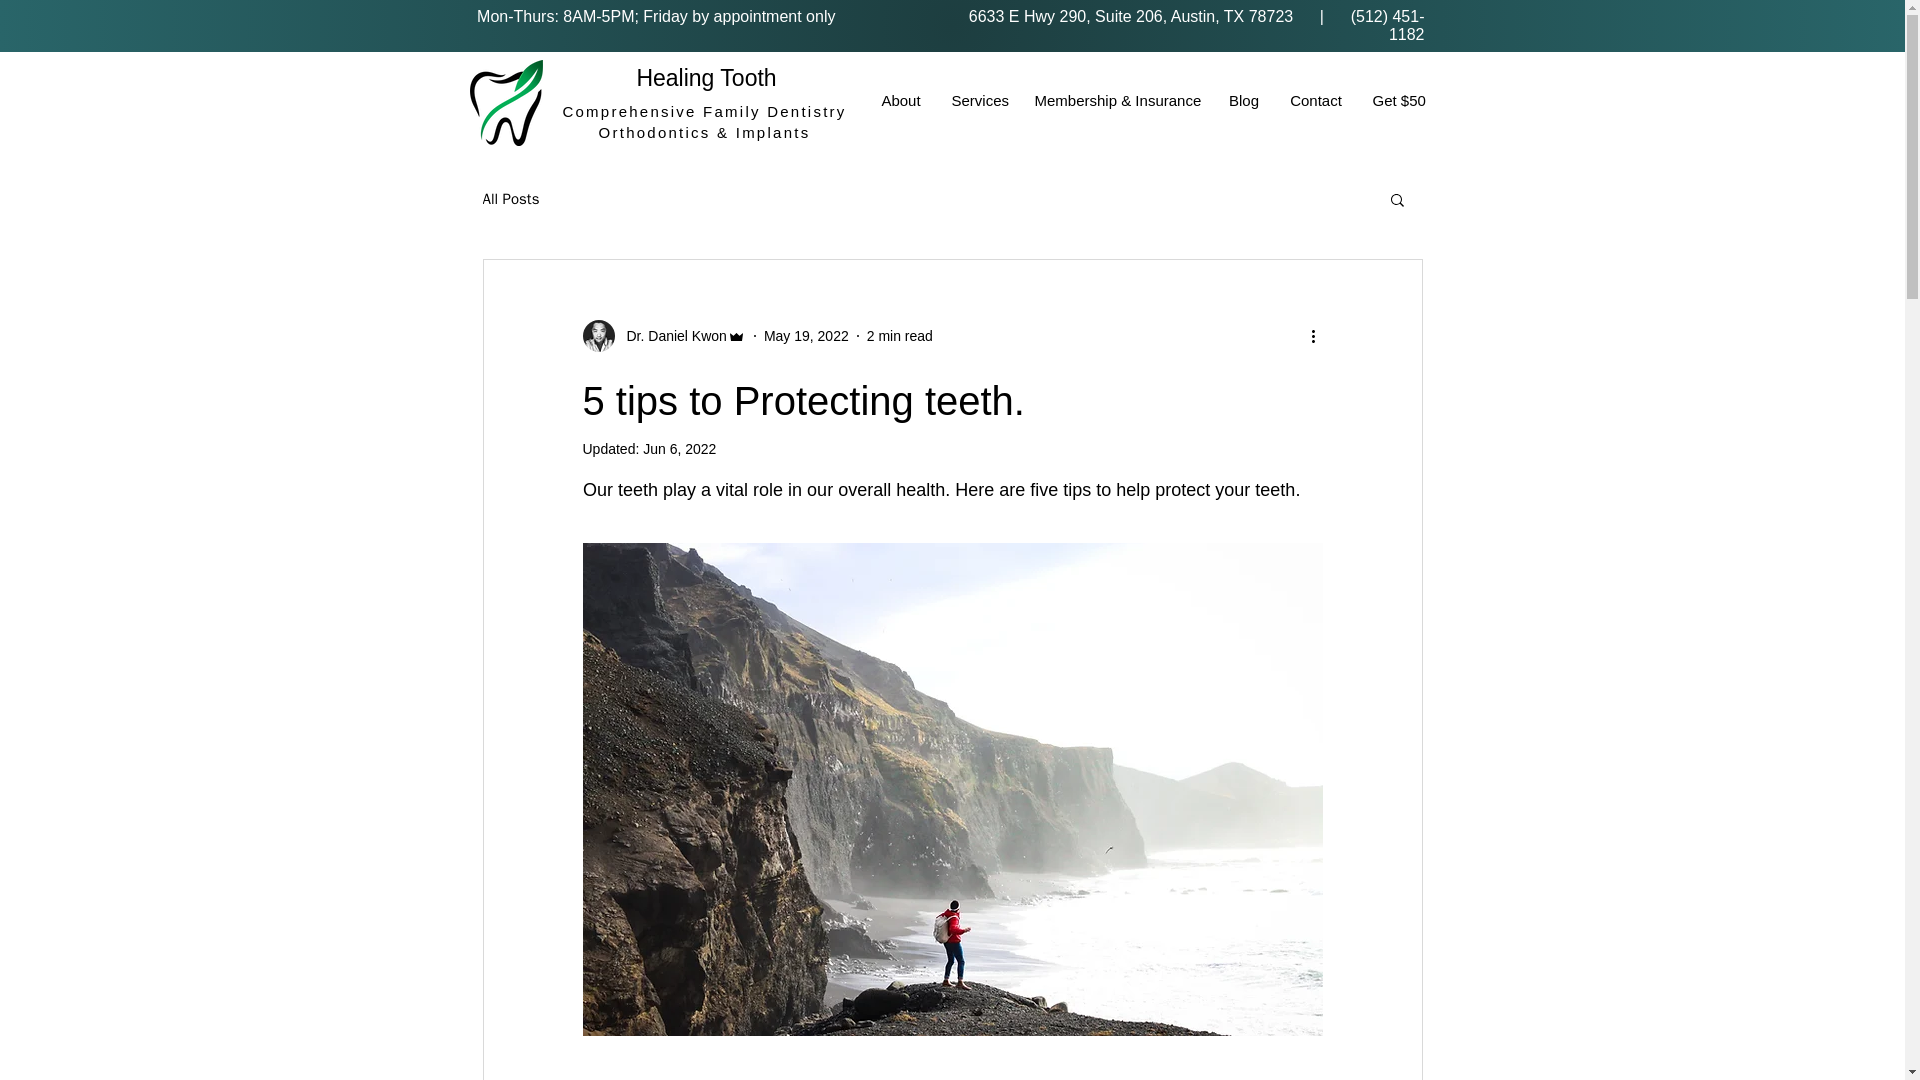  What do you see at coordinates (680, 448) in the screenshot?
I see `Jun 6, 2022` at bounding box center [680, 448].